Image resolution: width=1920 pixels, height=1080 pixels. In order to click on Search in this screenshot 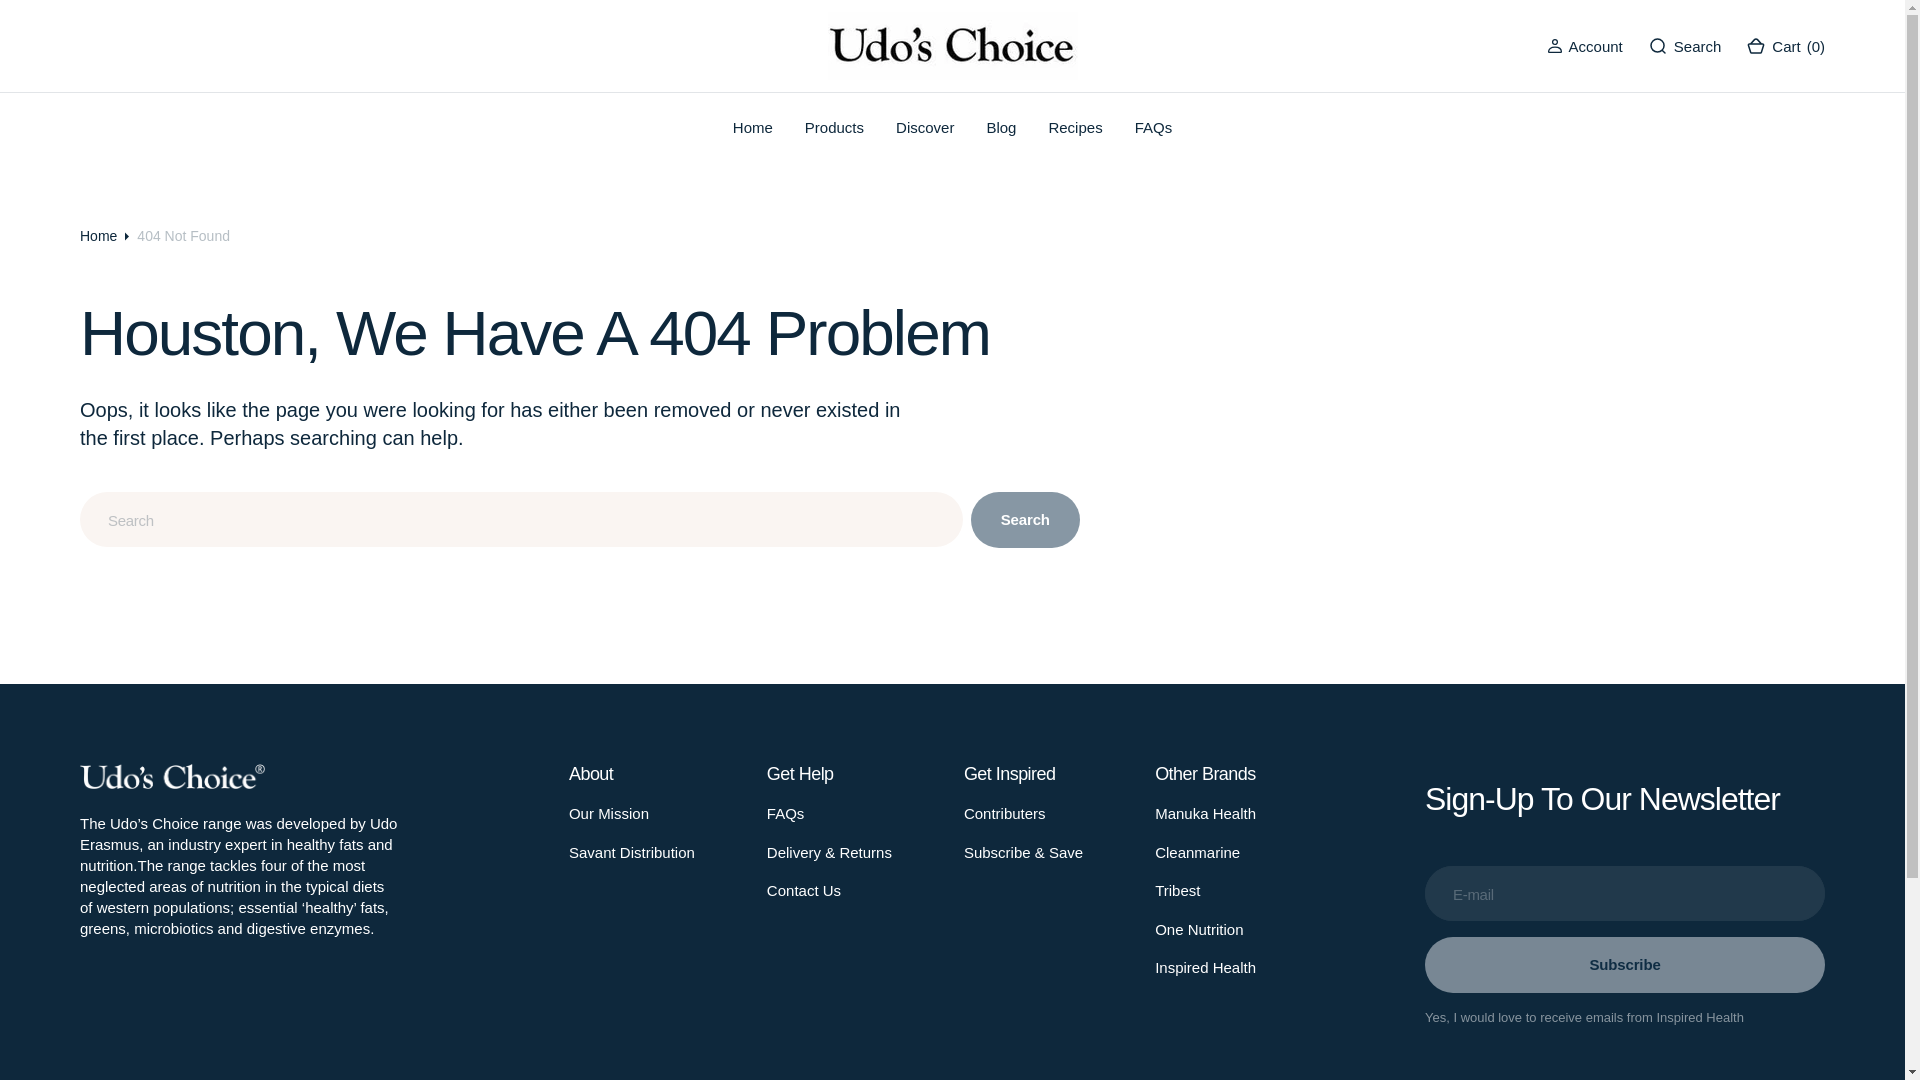, I will do `click(1698, 46)`.